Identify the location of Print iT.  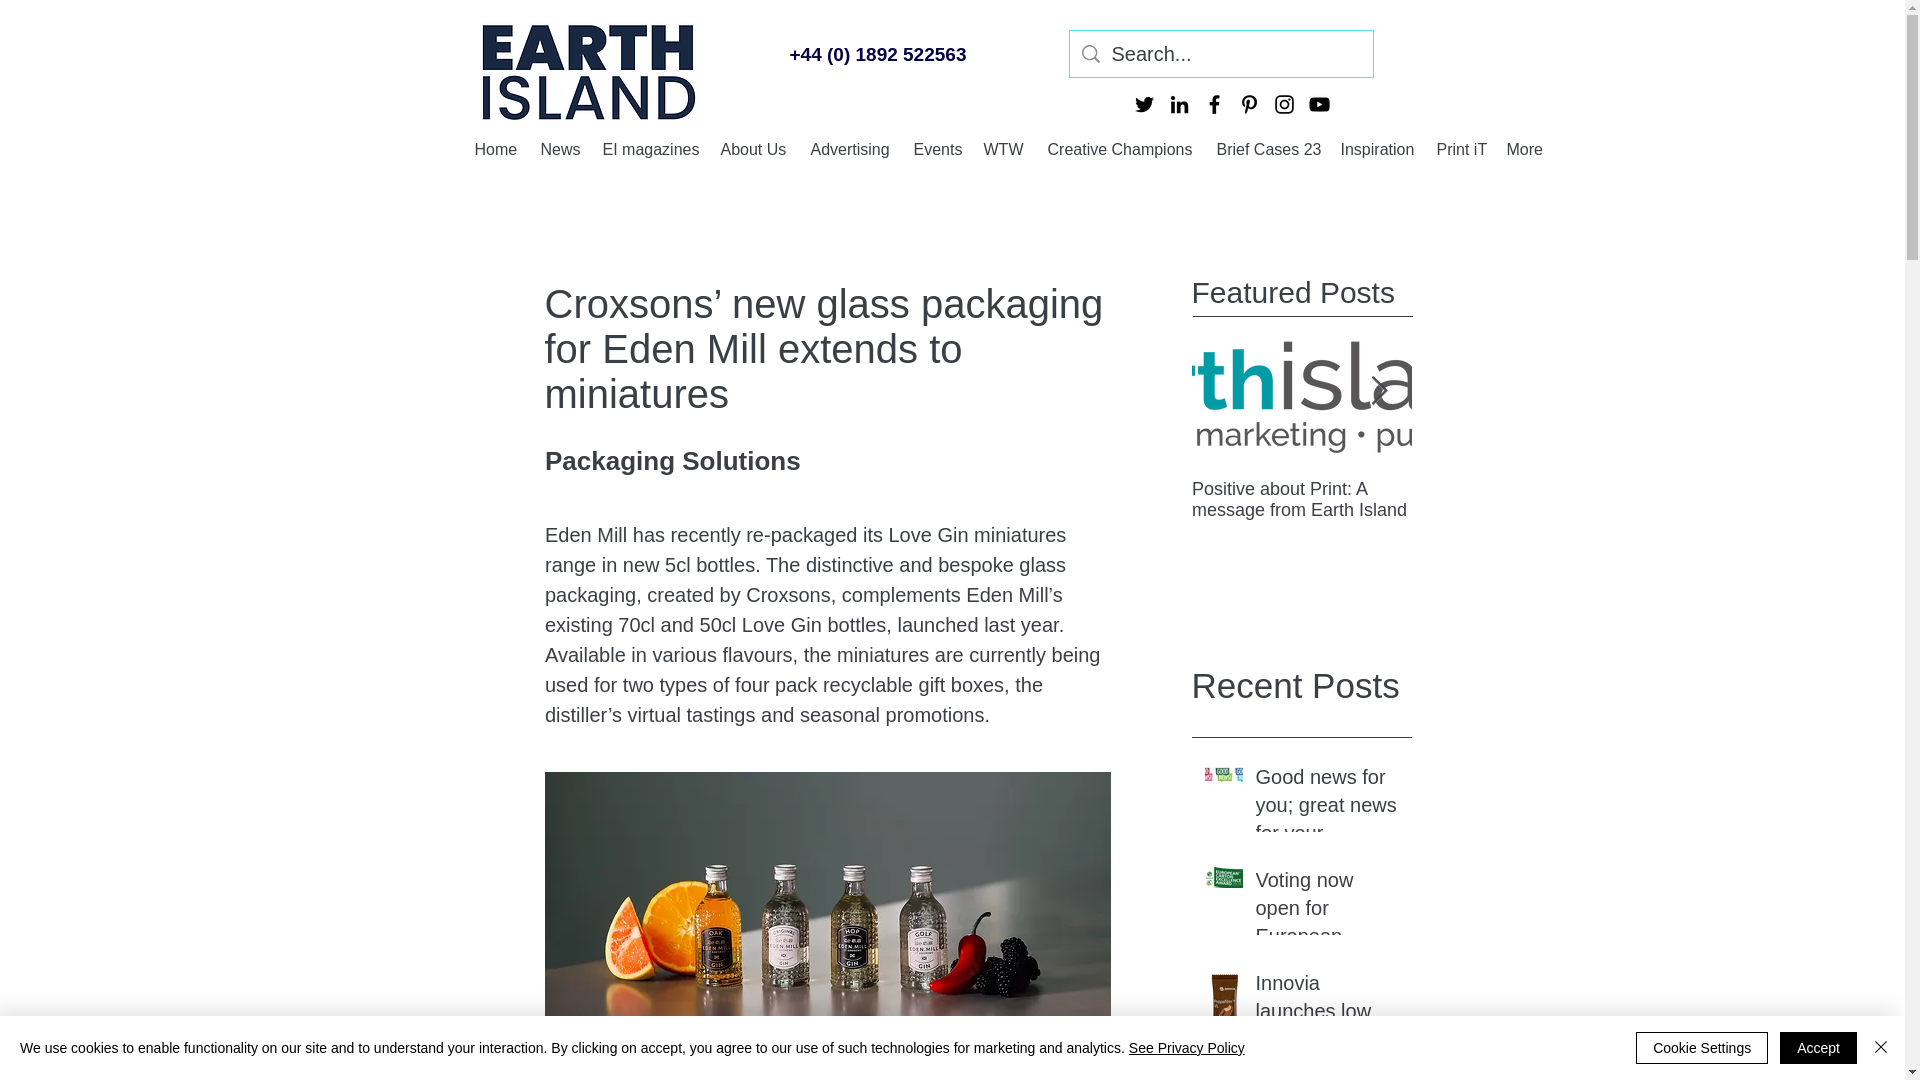
(1460, 148).